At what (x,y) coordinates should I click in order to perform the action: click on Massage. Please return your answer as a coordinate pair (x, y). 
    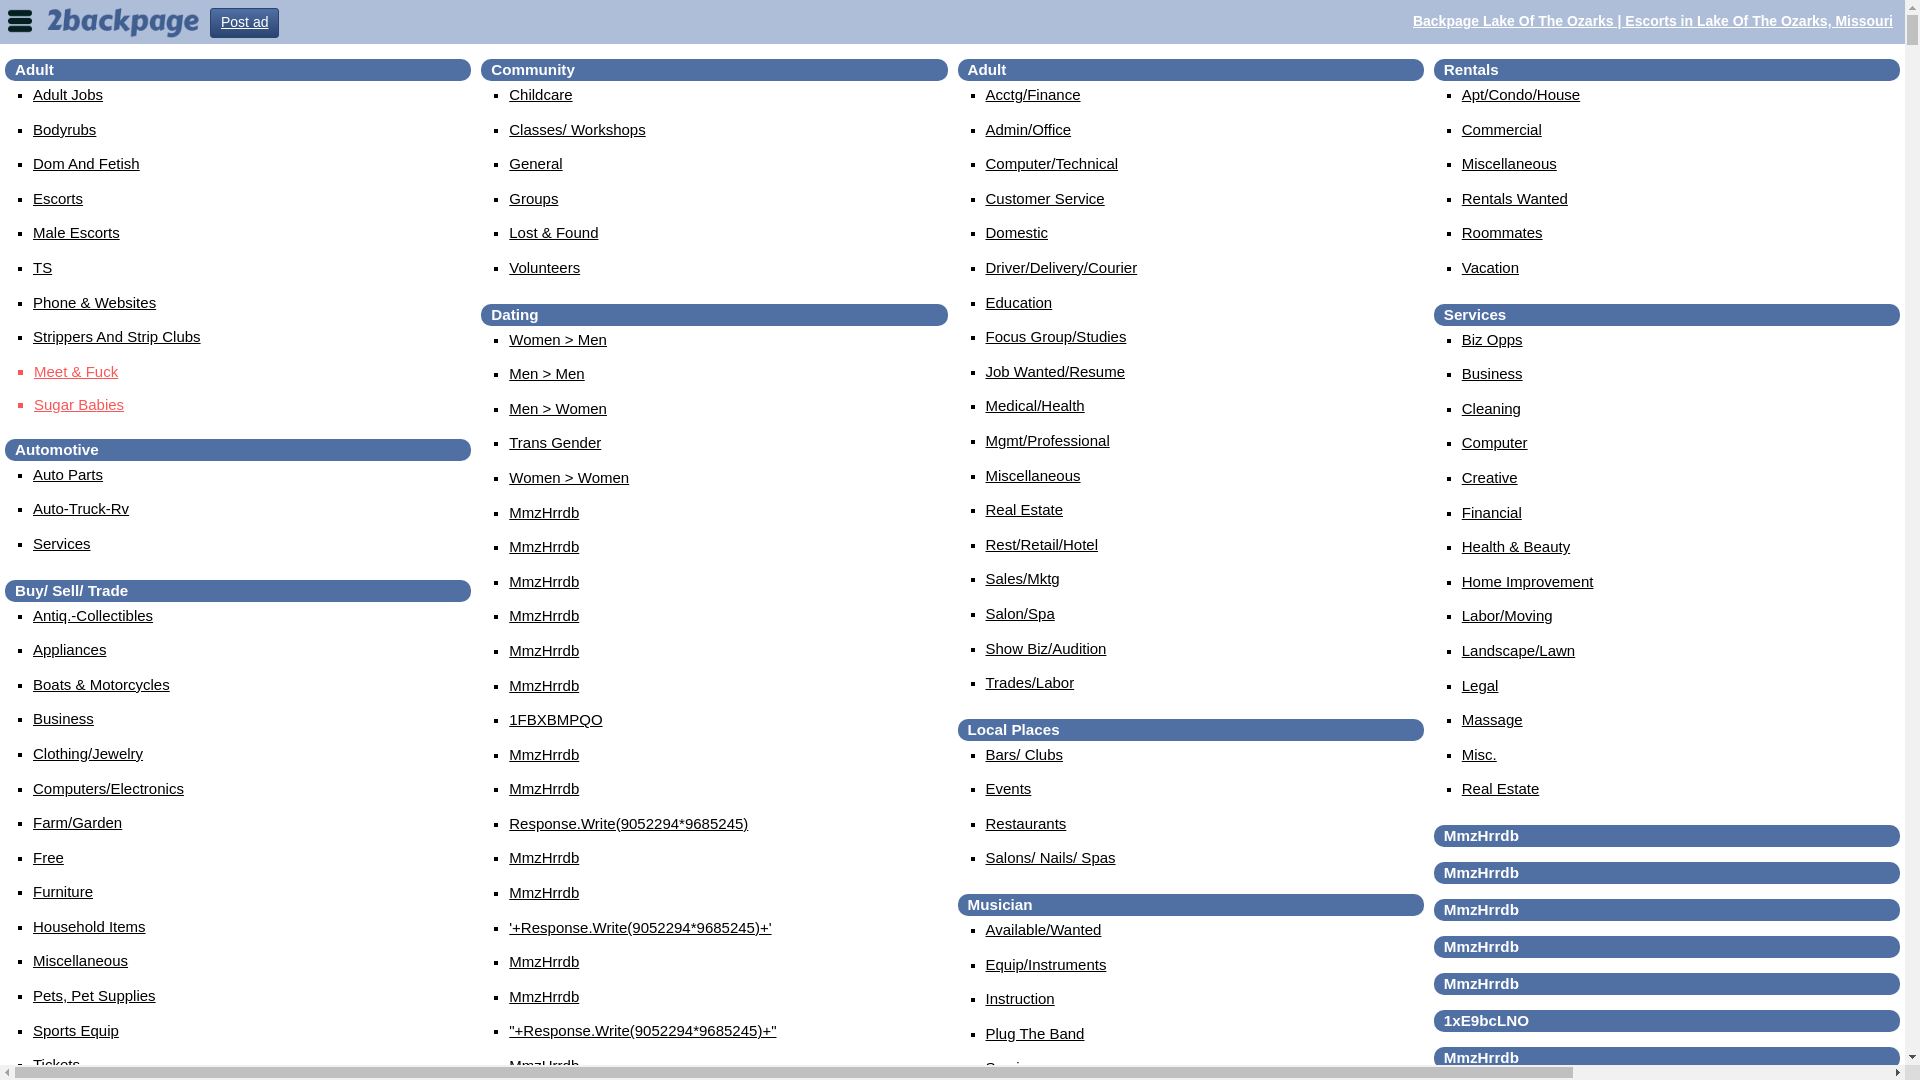
    Looking at the image, I should click on (1492, 720).